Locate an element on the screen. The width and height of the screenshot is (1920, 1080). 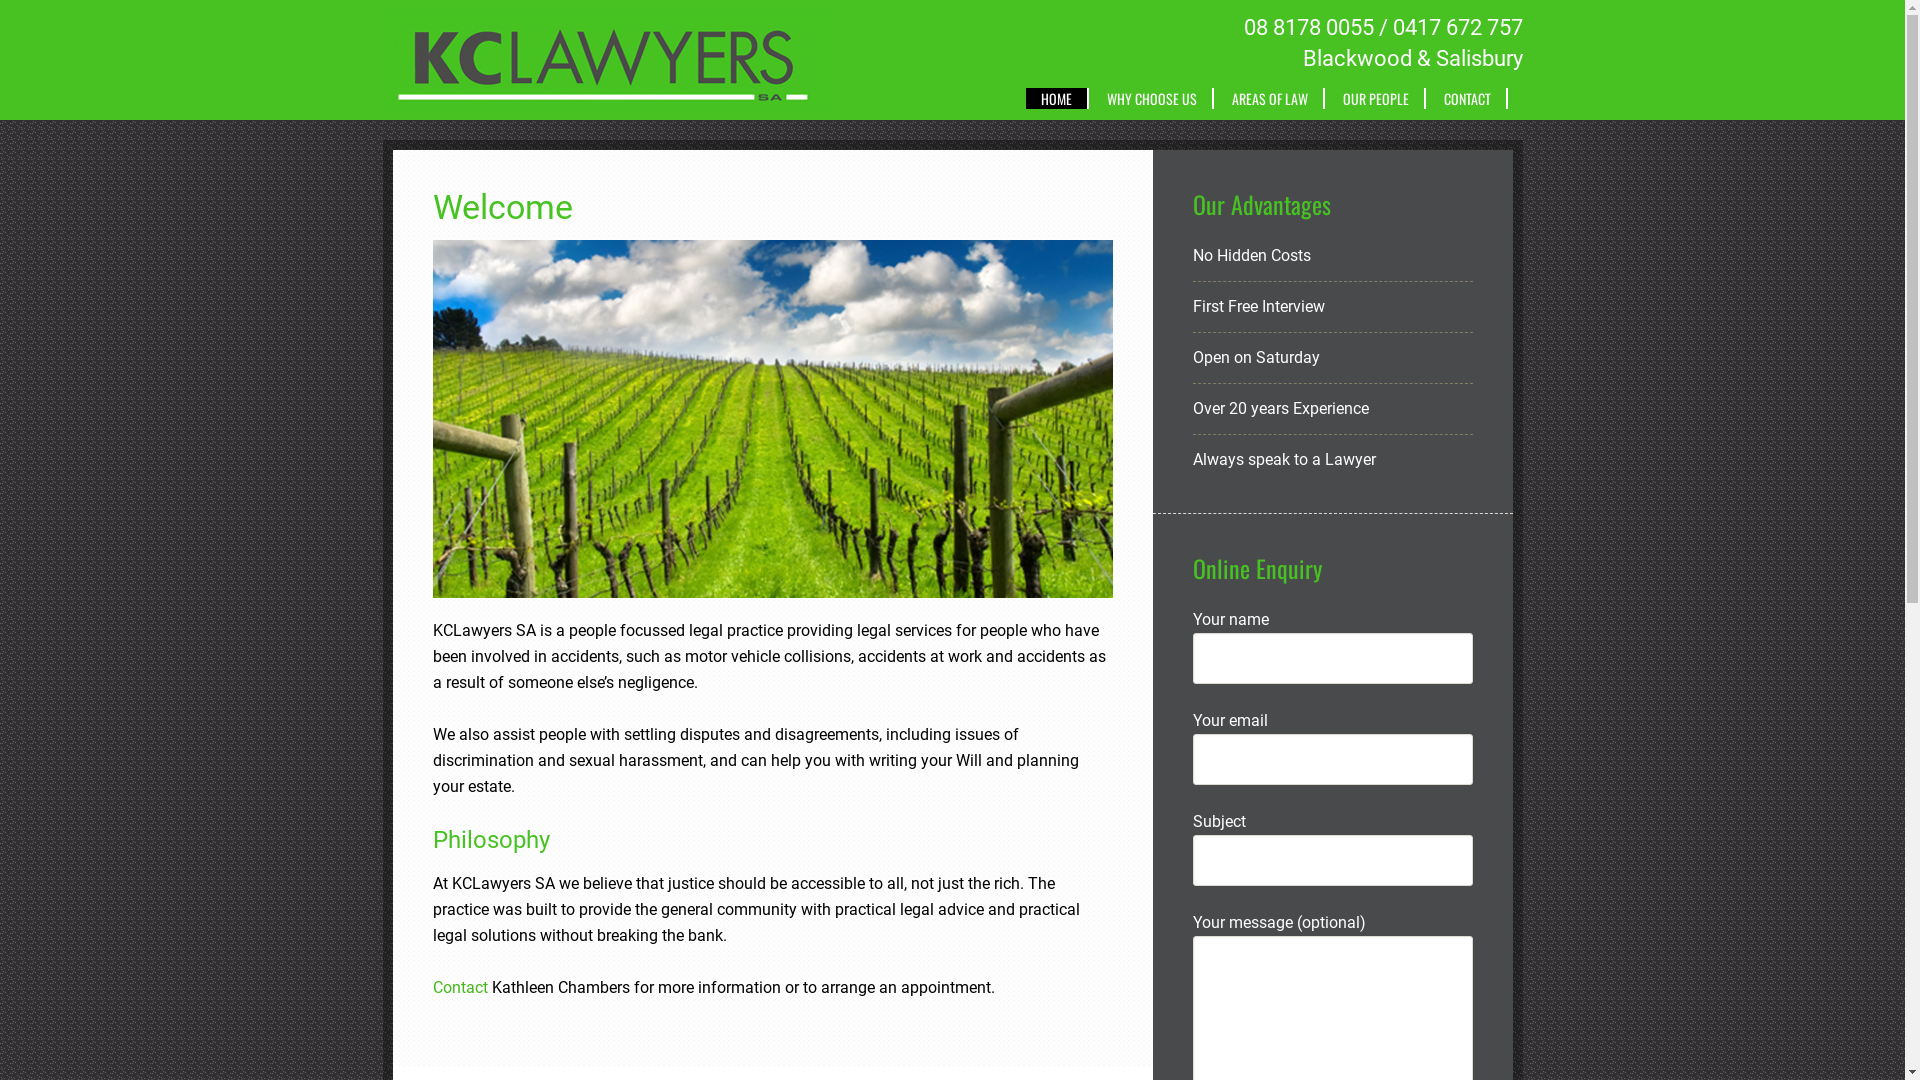
0417 672 757 is located at coordinates (1457, 28).